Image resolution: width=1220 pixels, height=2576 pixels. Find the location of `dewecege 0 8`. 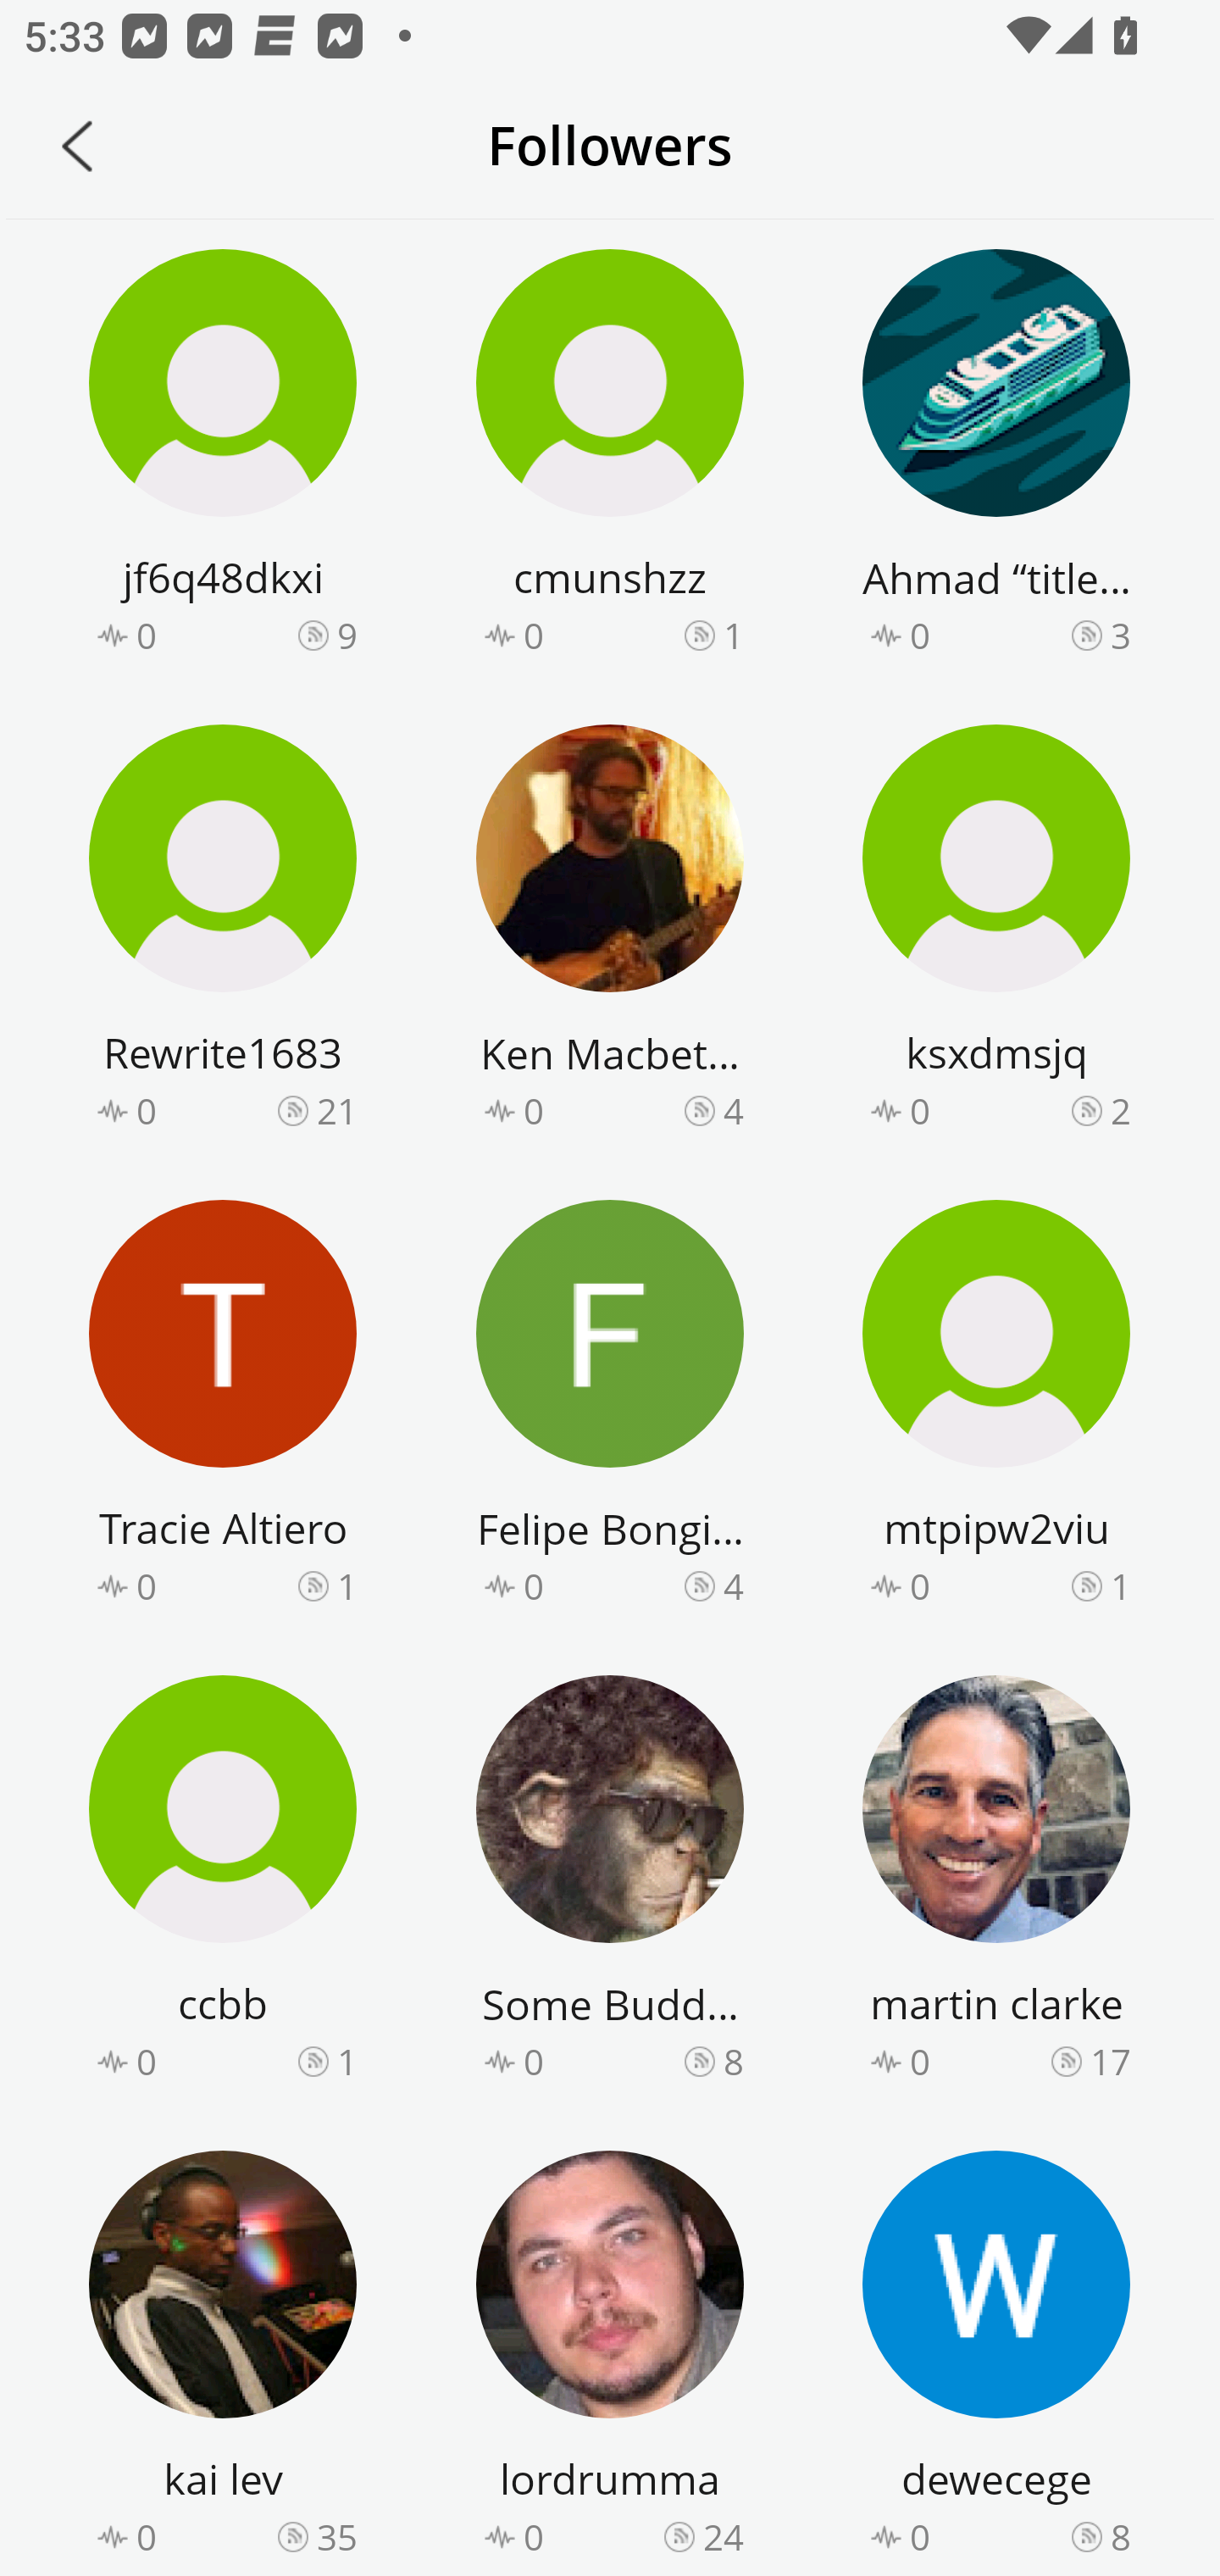

dewecege 0 8 is located at coordinates (996, 2357).